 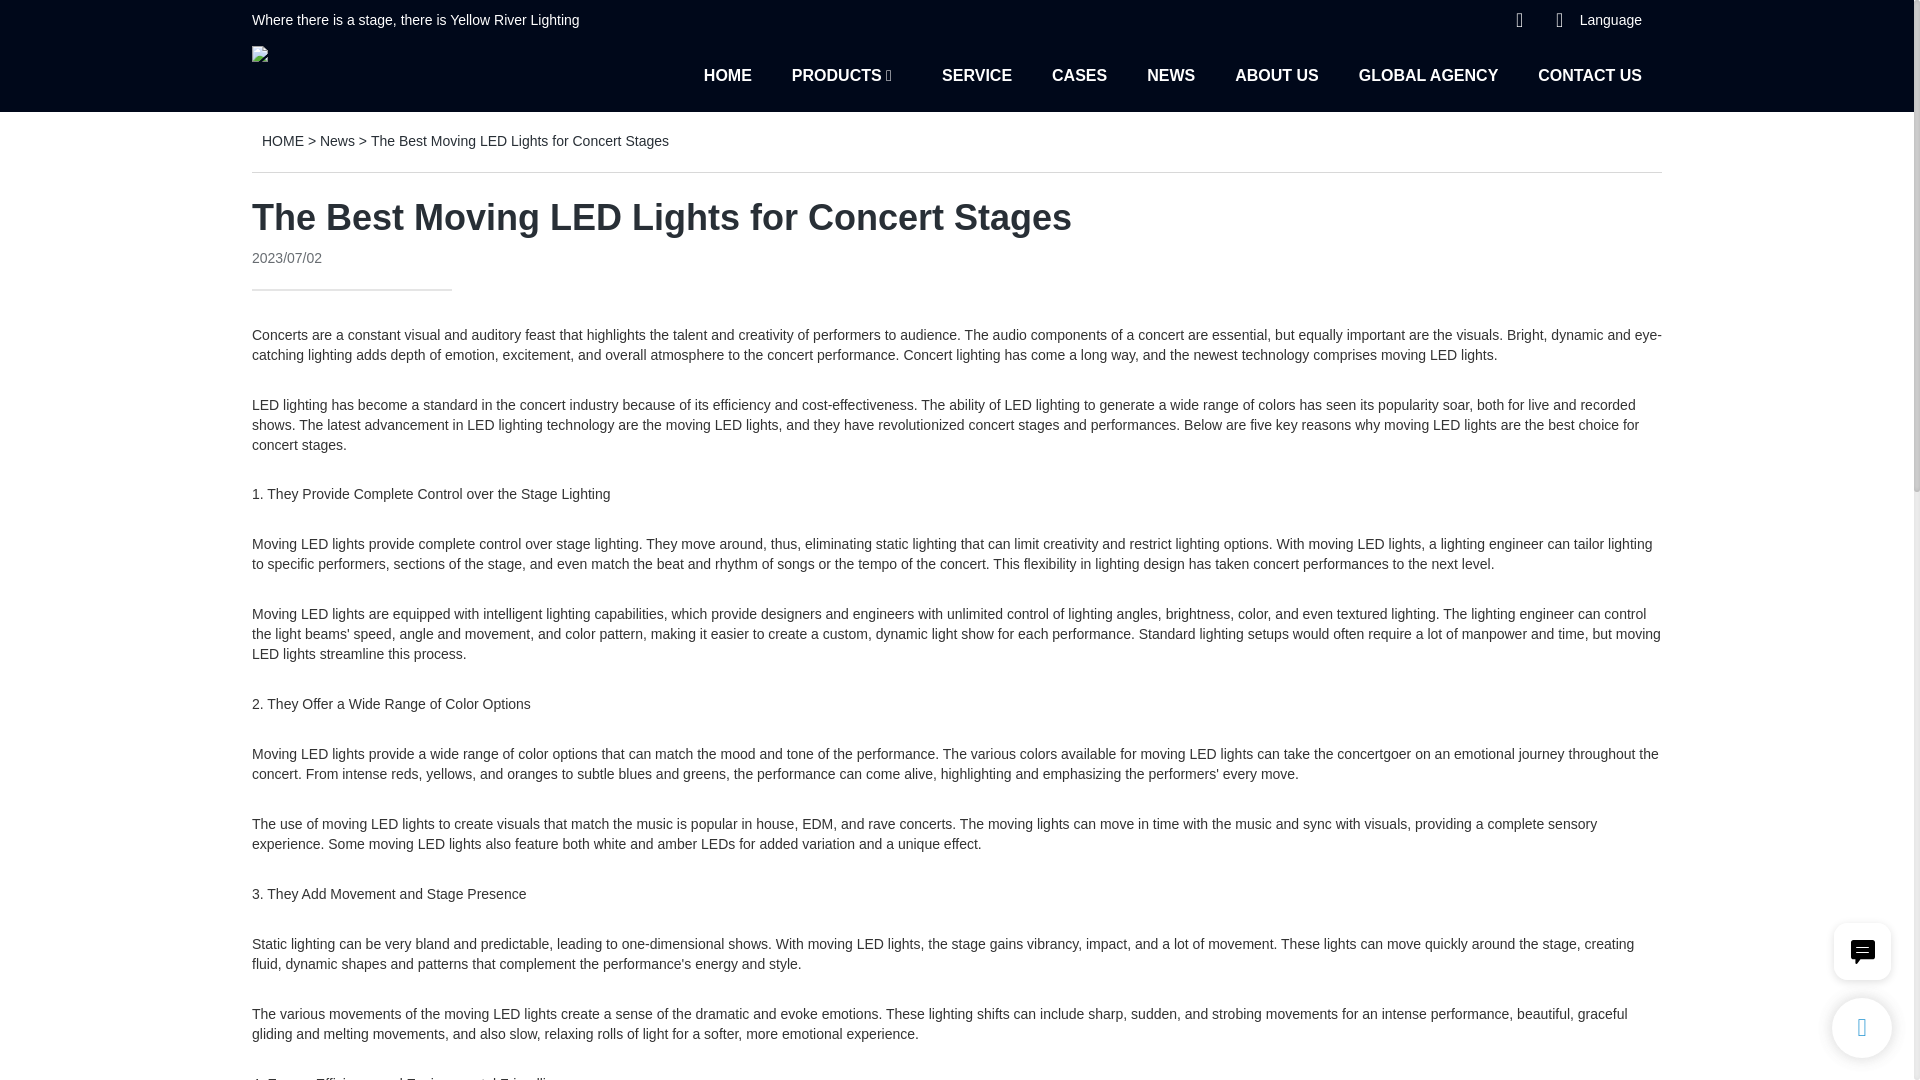 I want to click on The Best Moving LED Lights for Concert Stages, so click(x=519, y=140).